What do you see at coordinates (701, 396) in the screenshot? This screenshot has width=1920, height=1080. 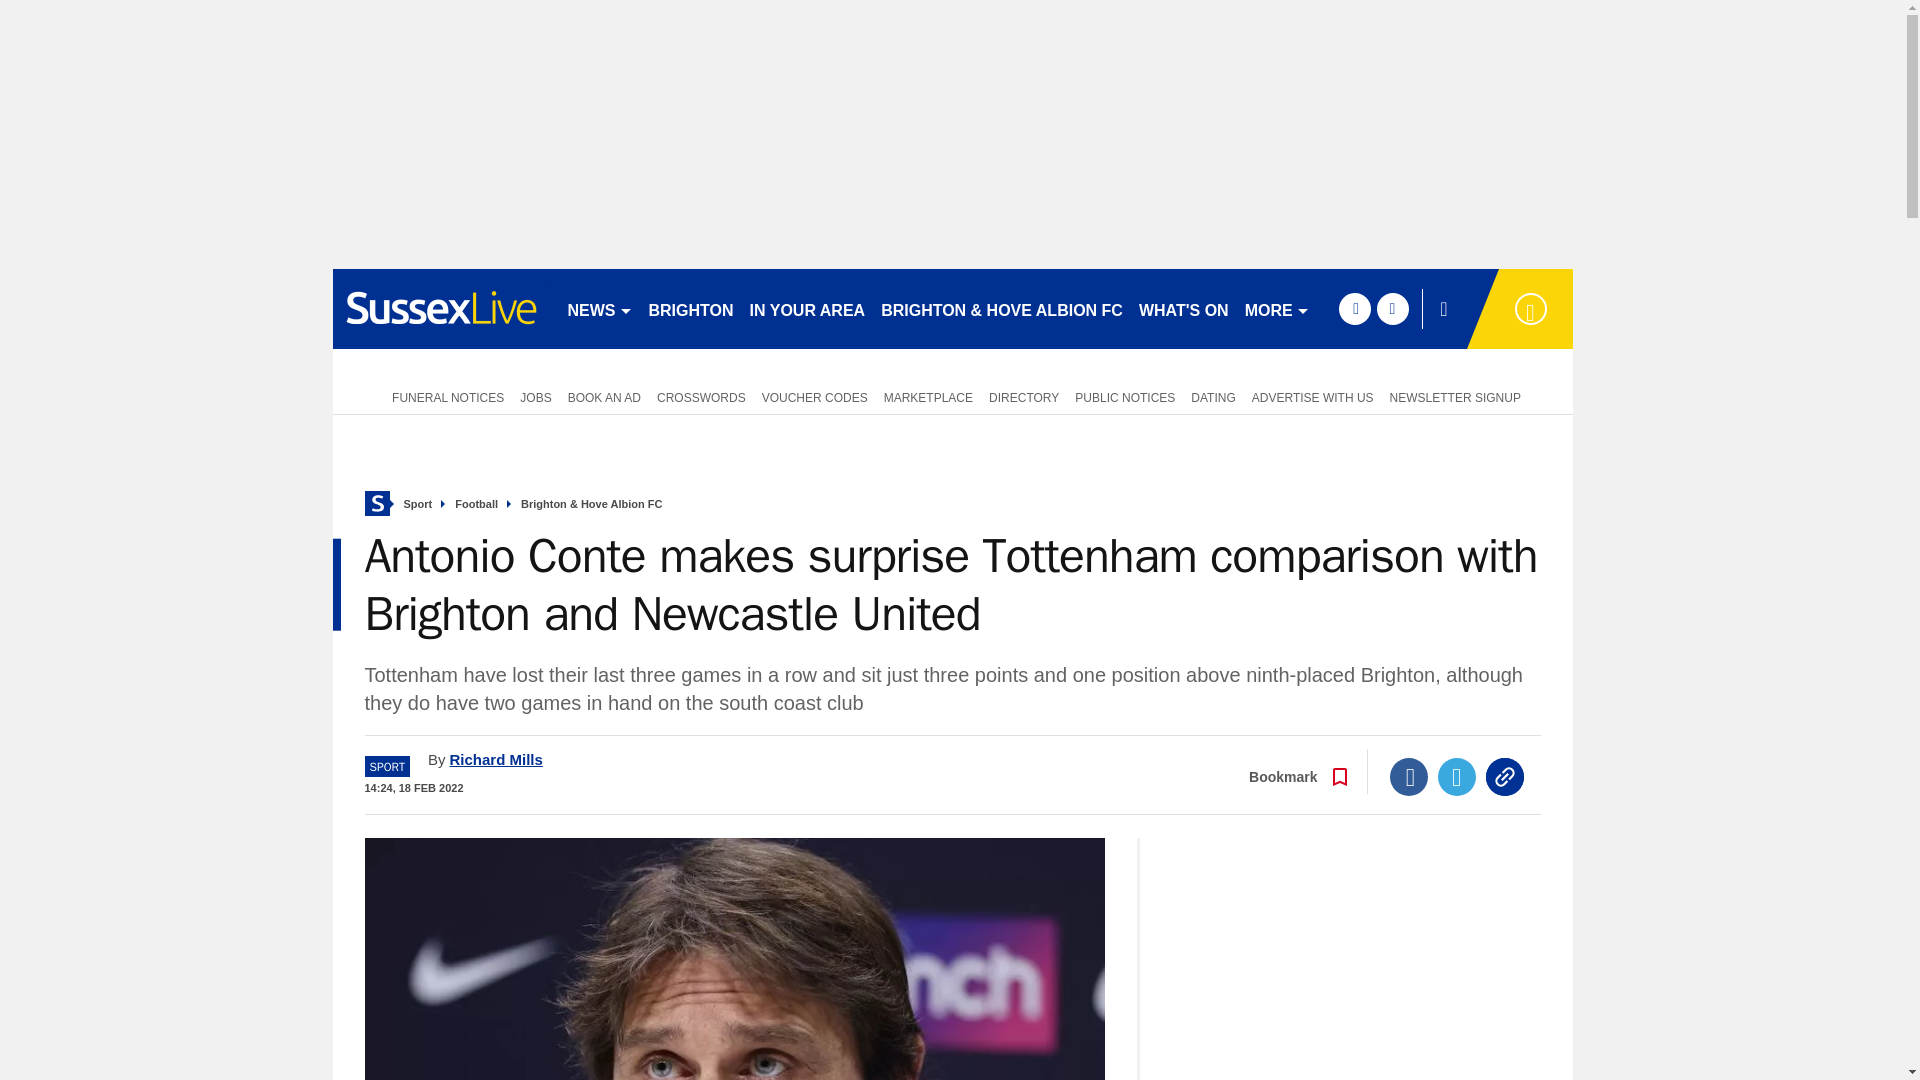 I see `CROSSWORDS` at bounding box center [701, 396].